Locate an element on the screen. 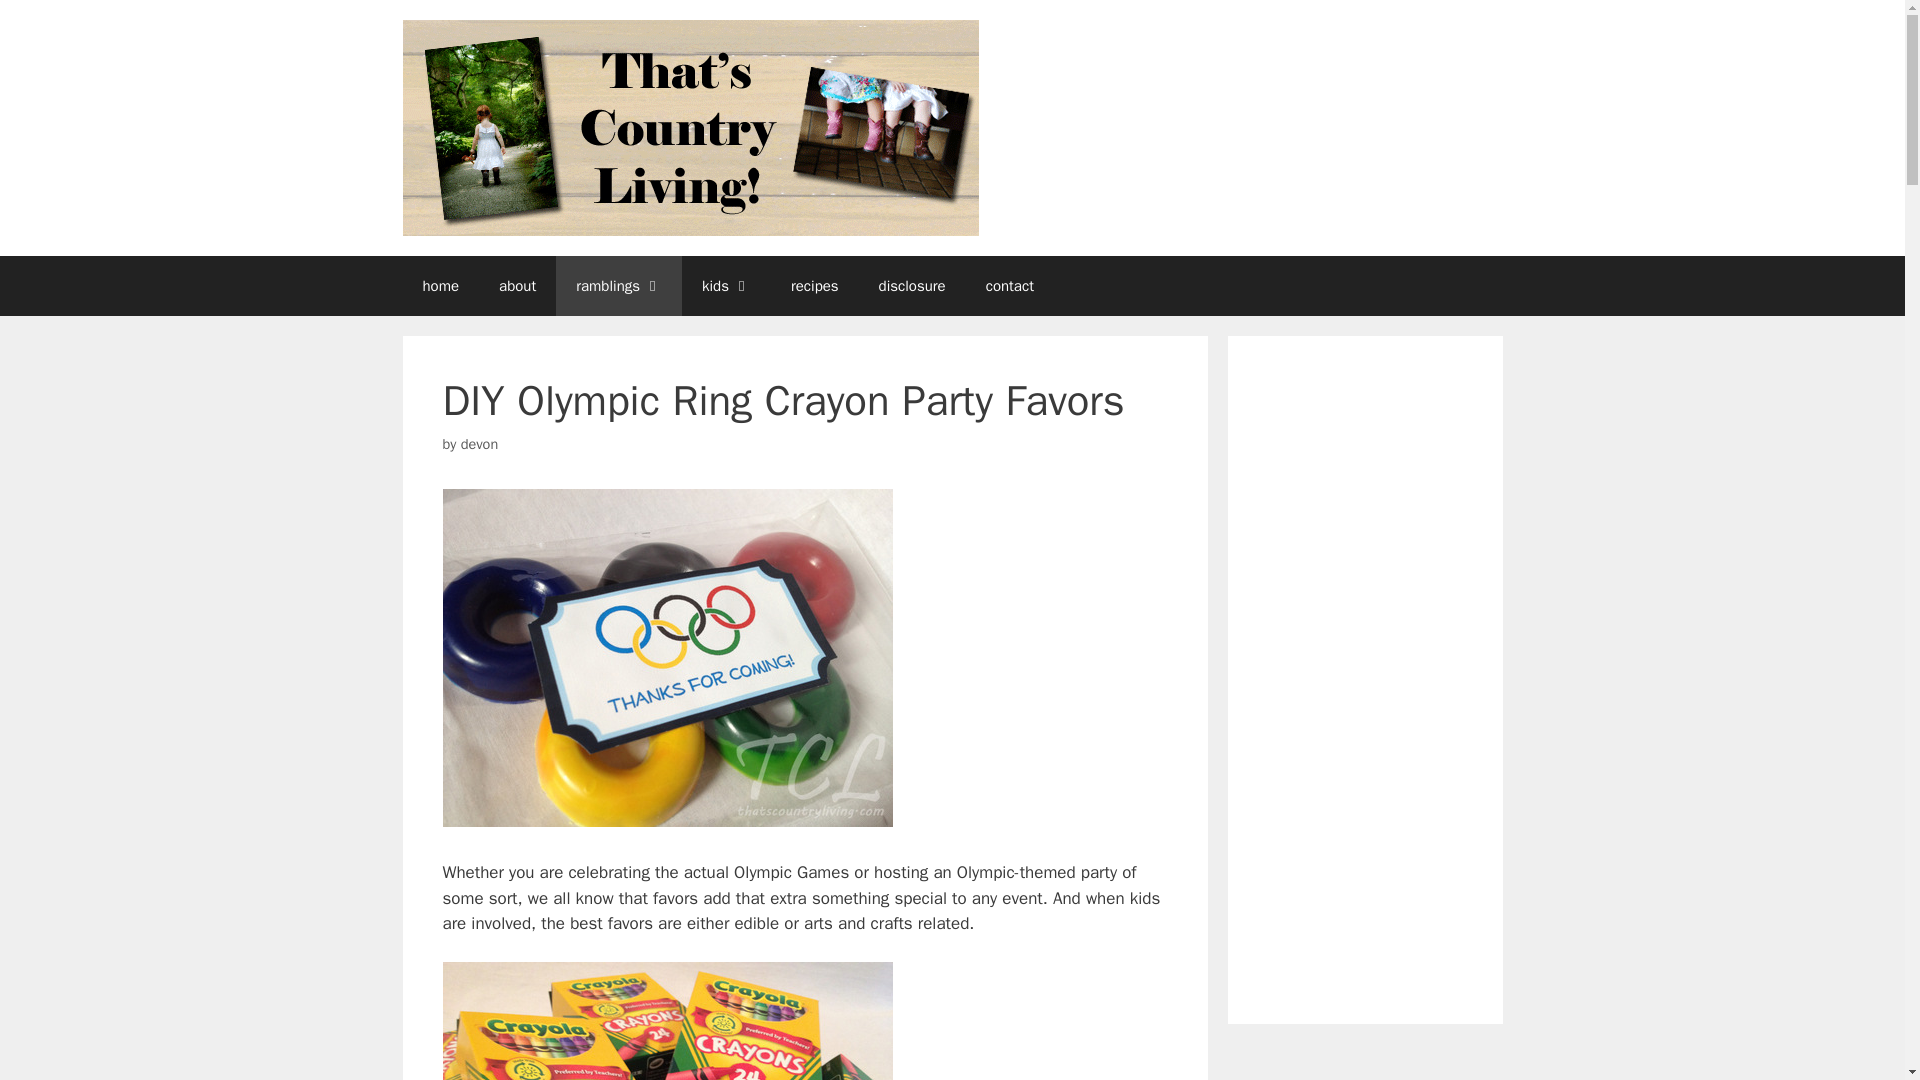  home is located at coordinates (440, 286).